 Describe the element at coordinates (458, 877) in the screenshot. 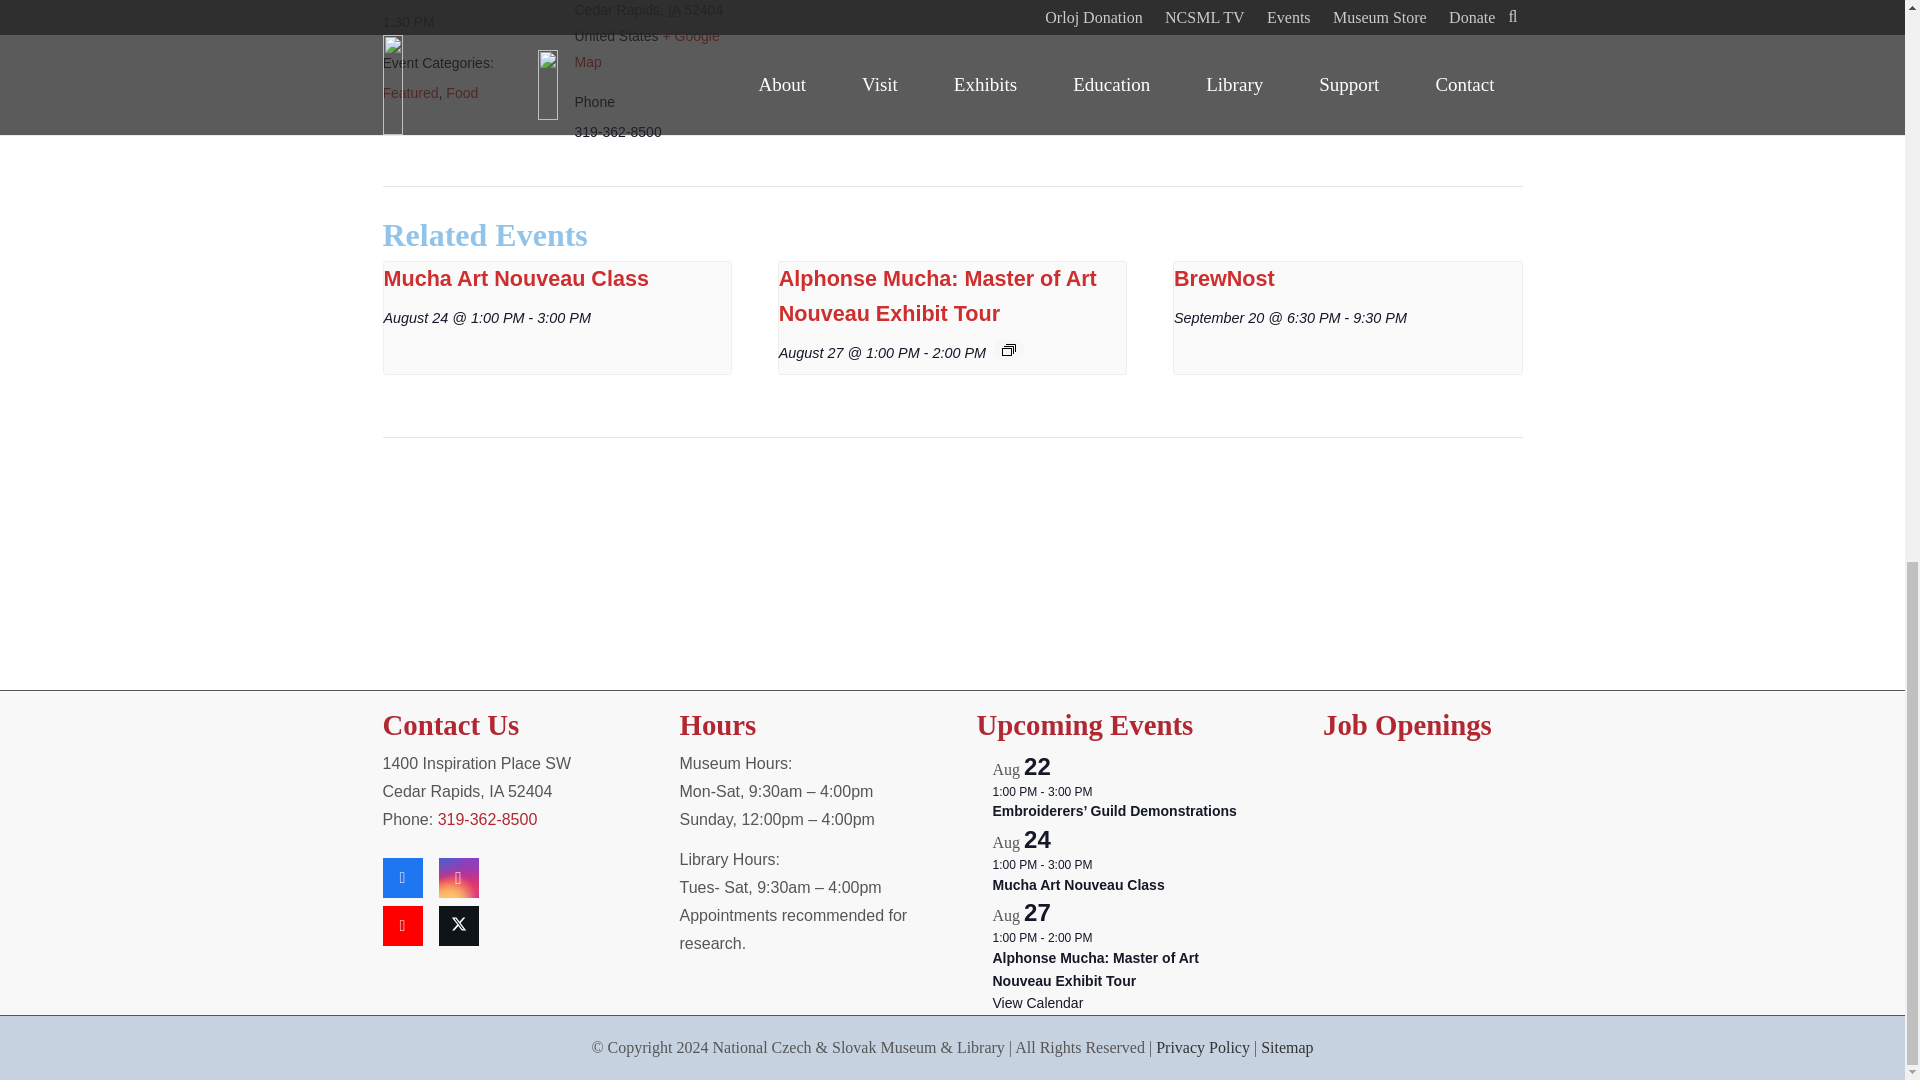

I see `Instagram` at that location.